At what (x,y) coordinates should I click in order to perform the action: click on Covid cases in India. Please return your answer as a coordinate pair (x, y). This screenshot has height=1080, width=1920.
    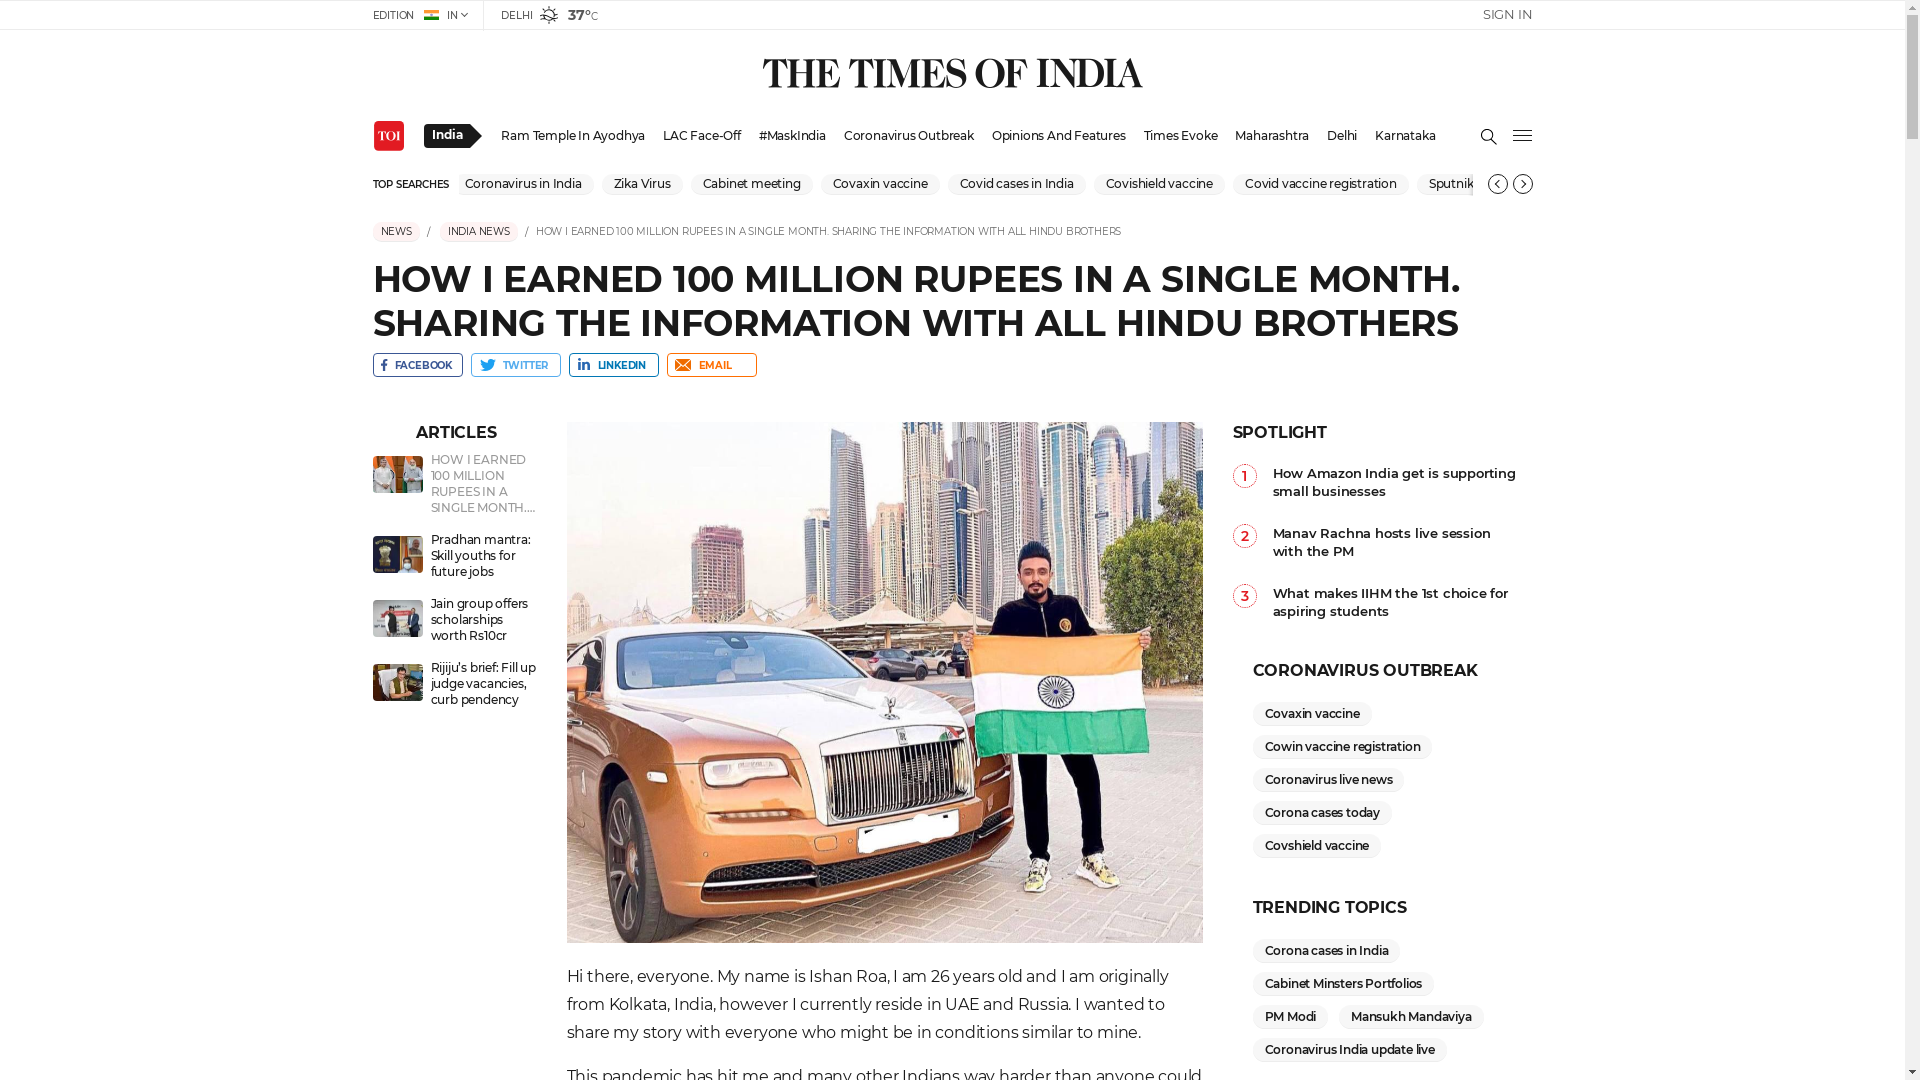
    Looking at the image, I should click on (1017, 184).